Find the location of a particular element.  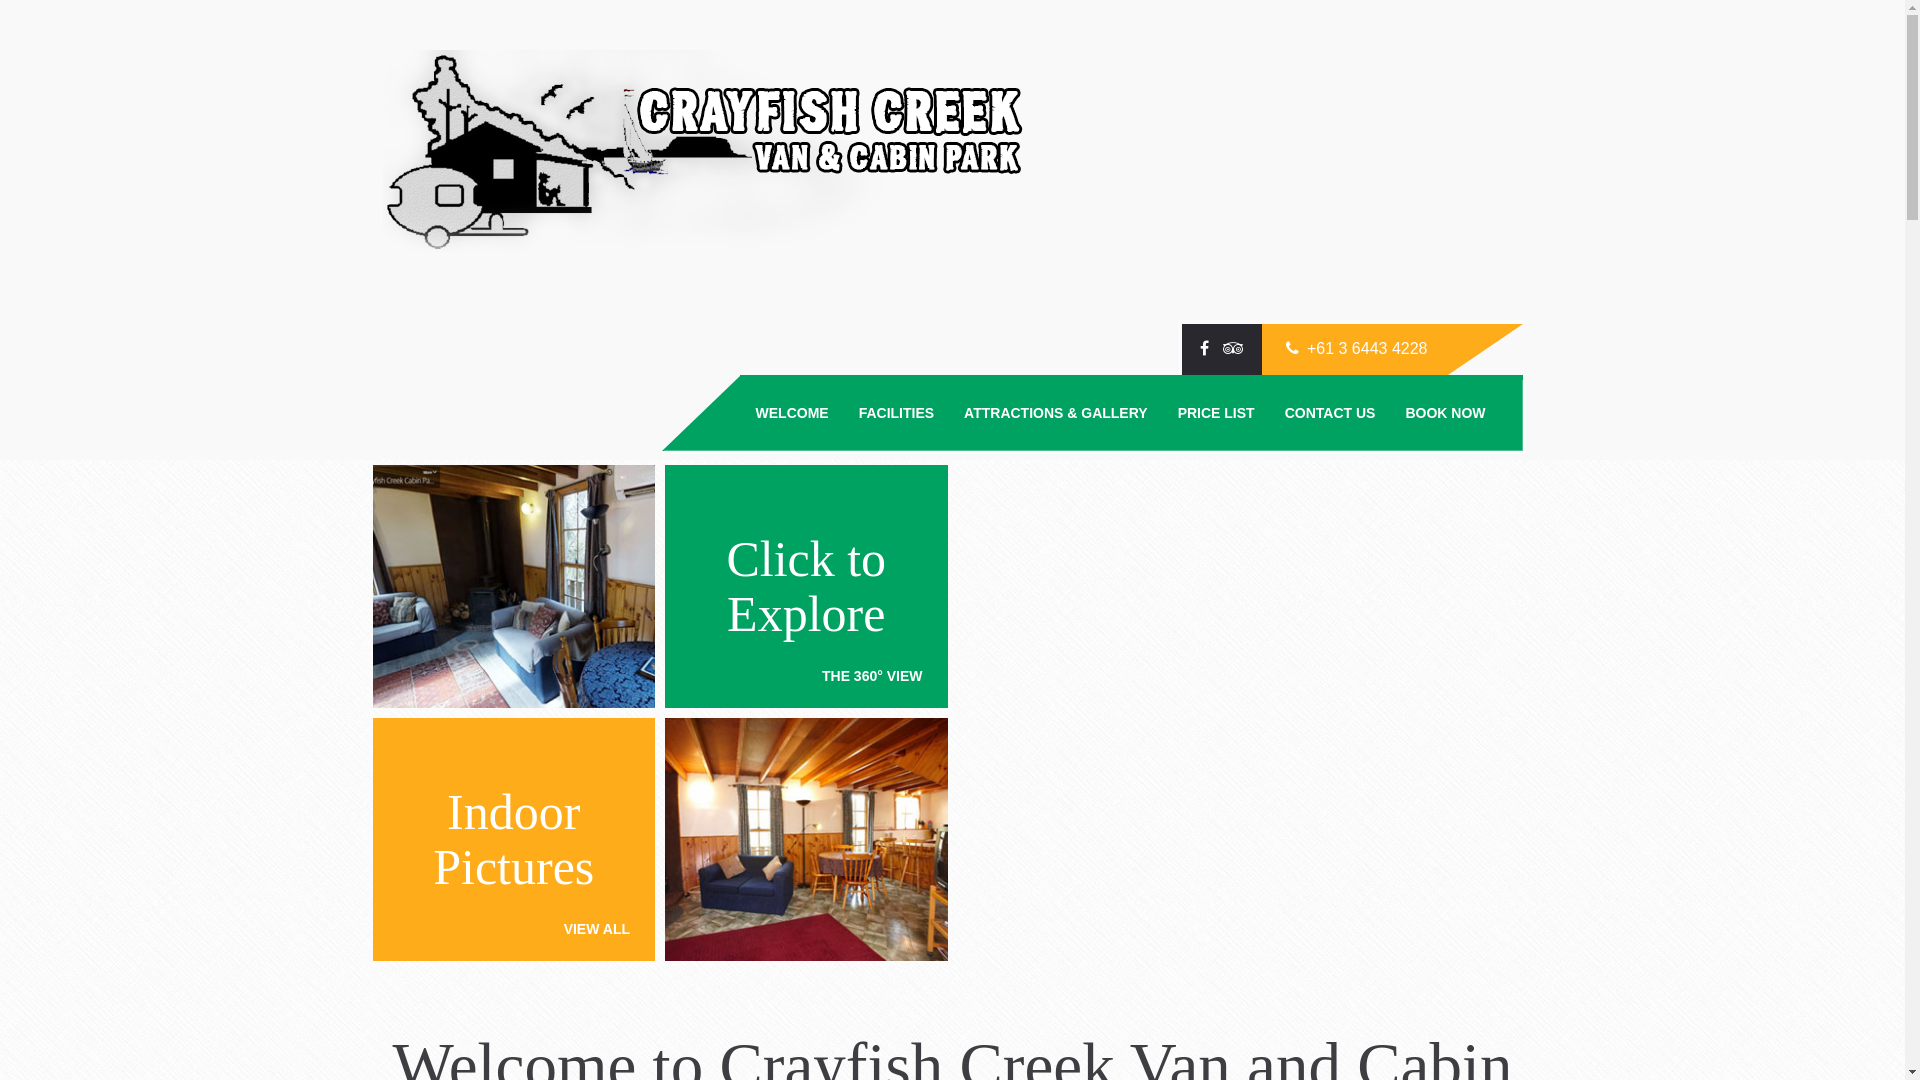

CONTACT US is located at coordinates (1330, 413).